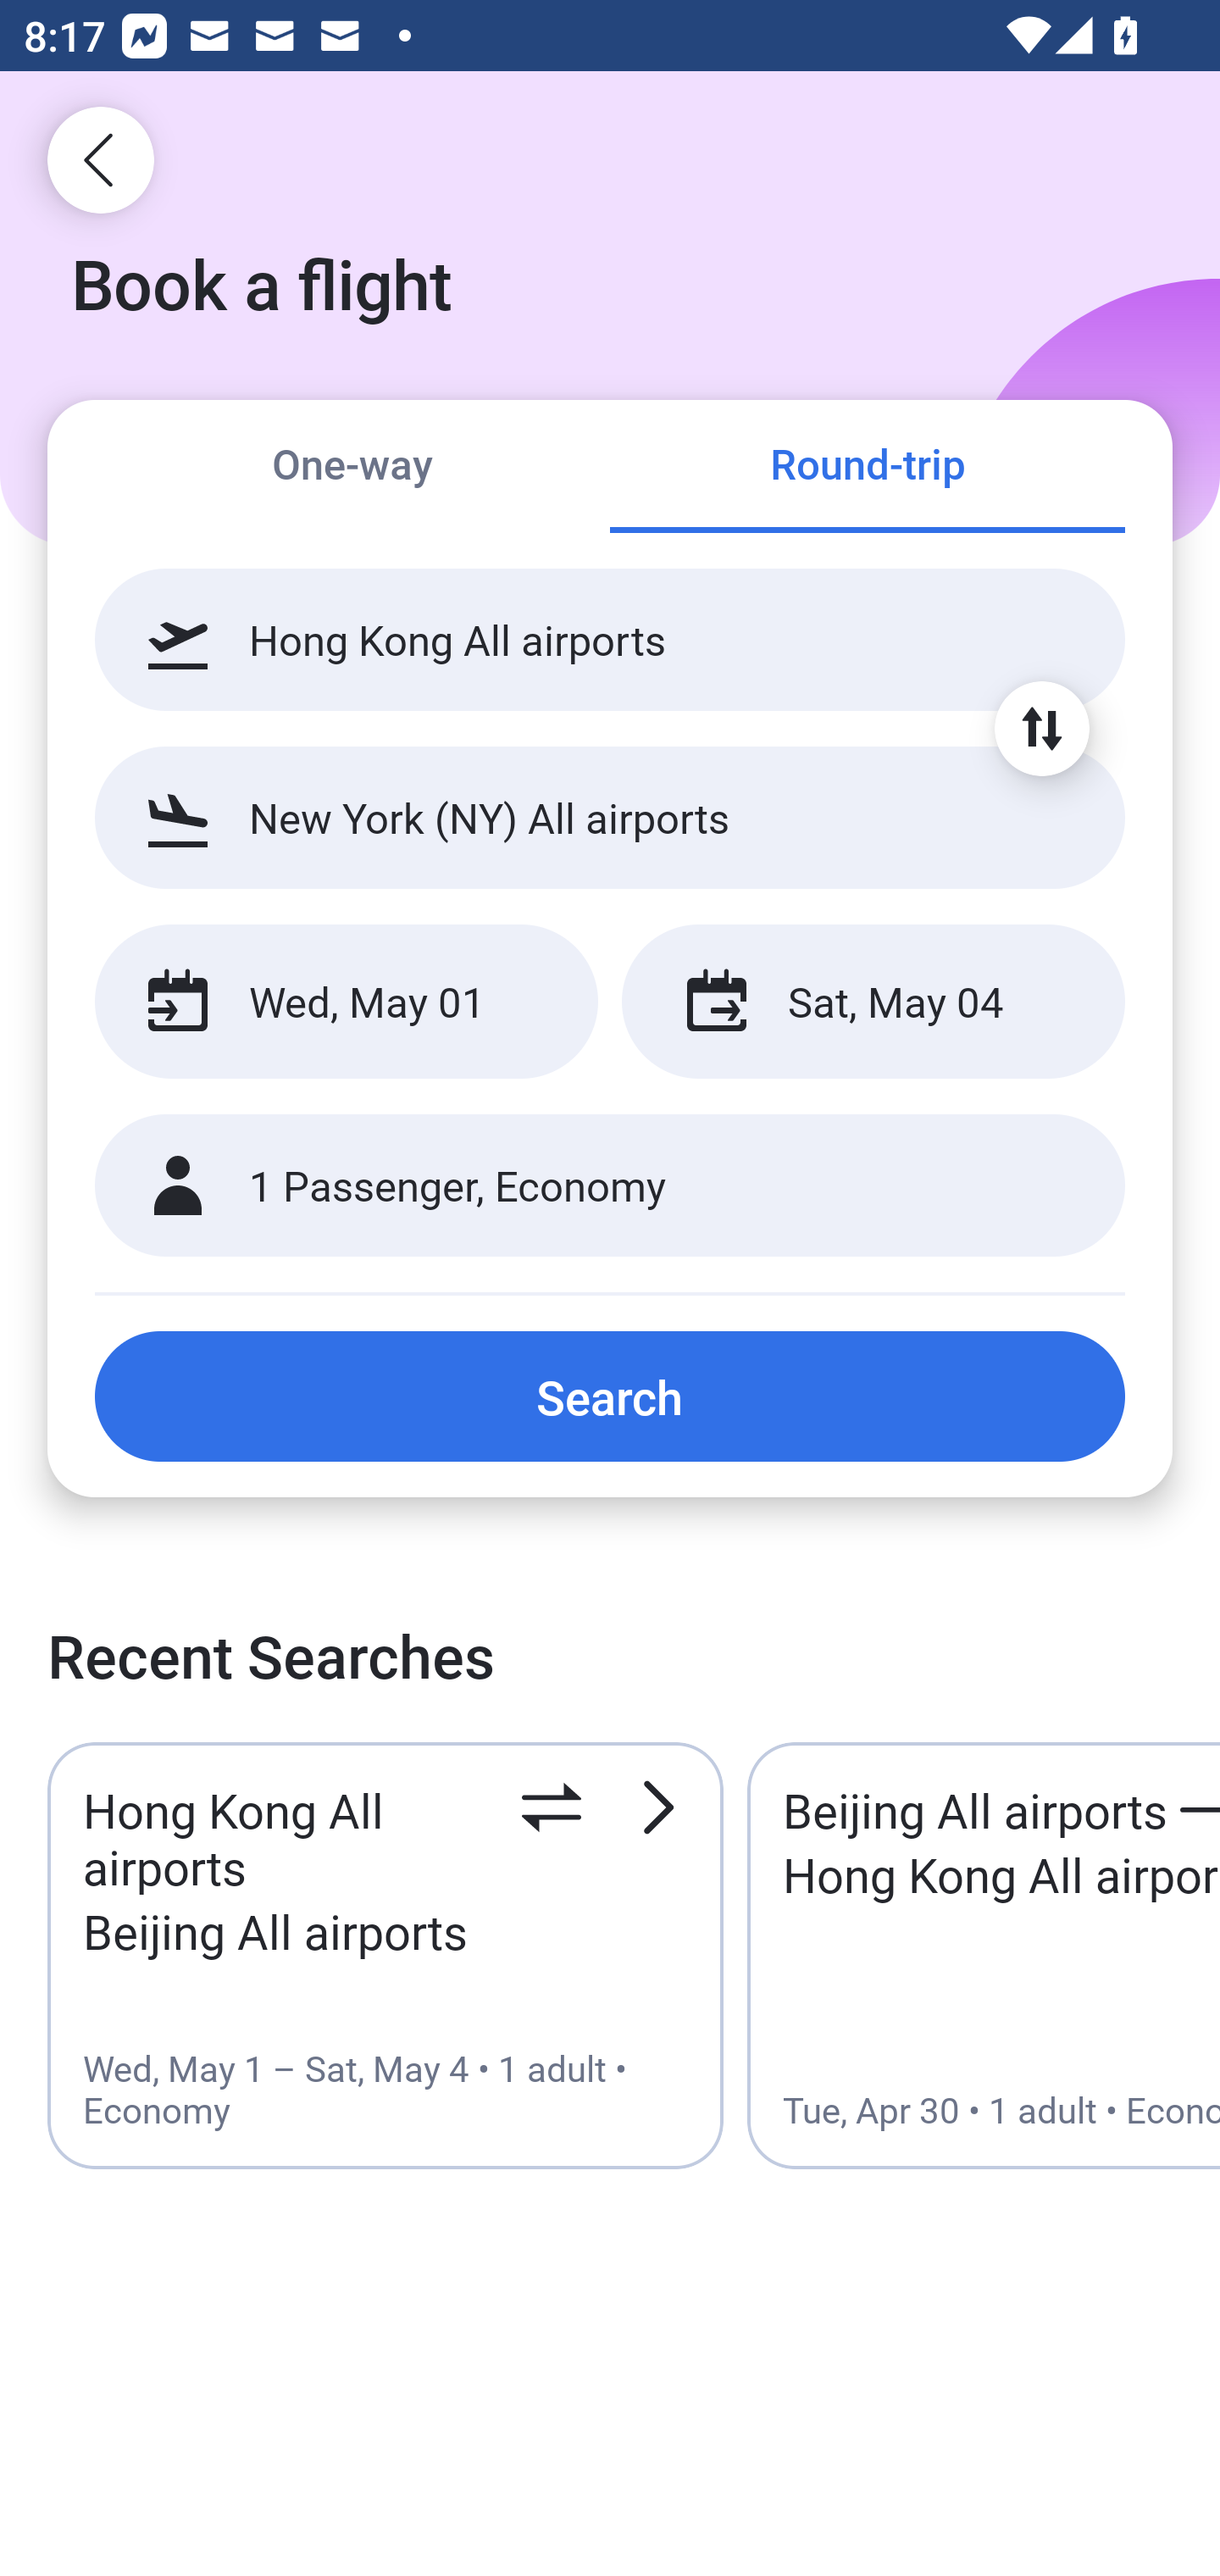 The height and width of the screenshot is (2576, 1220). Describe the element at coordinates (610, 1186) in the screenshot. I see `1 Passenger, Economy` at that location.